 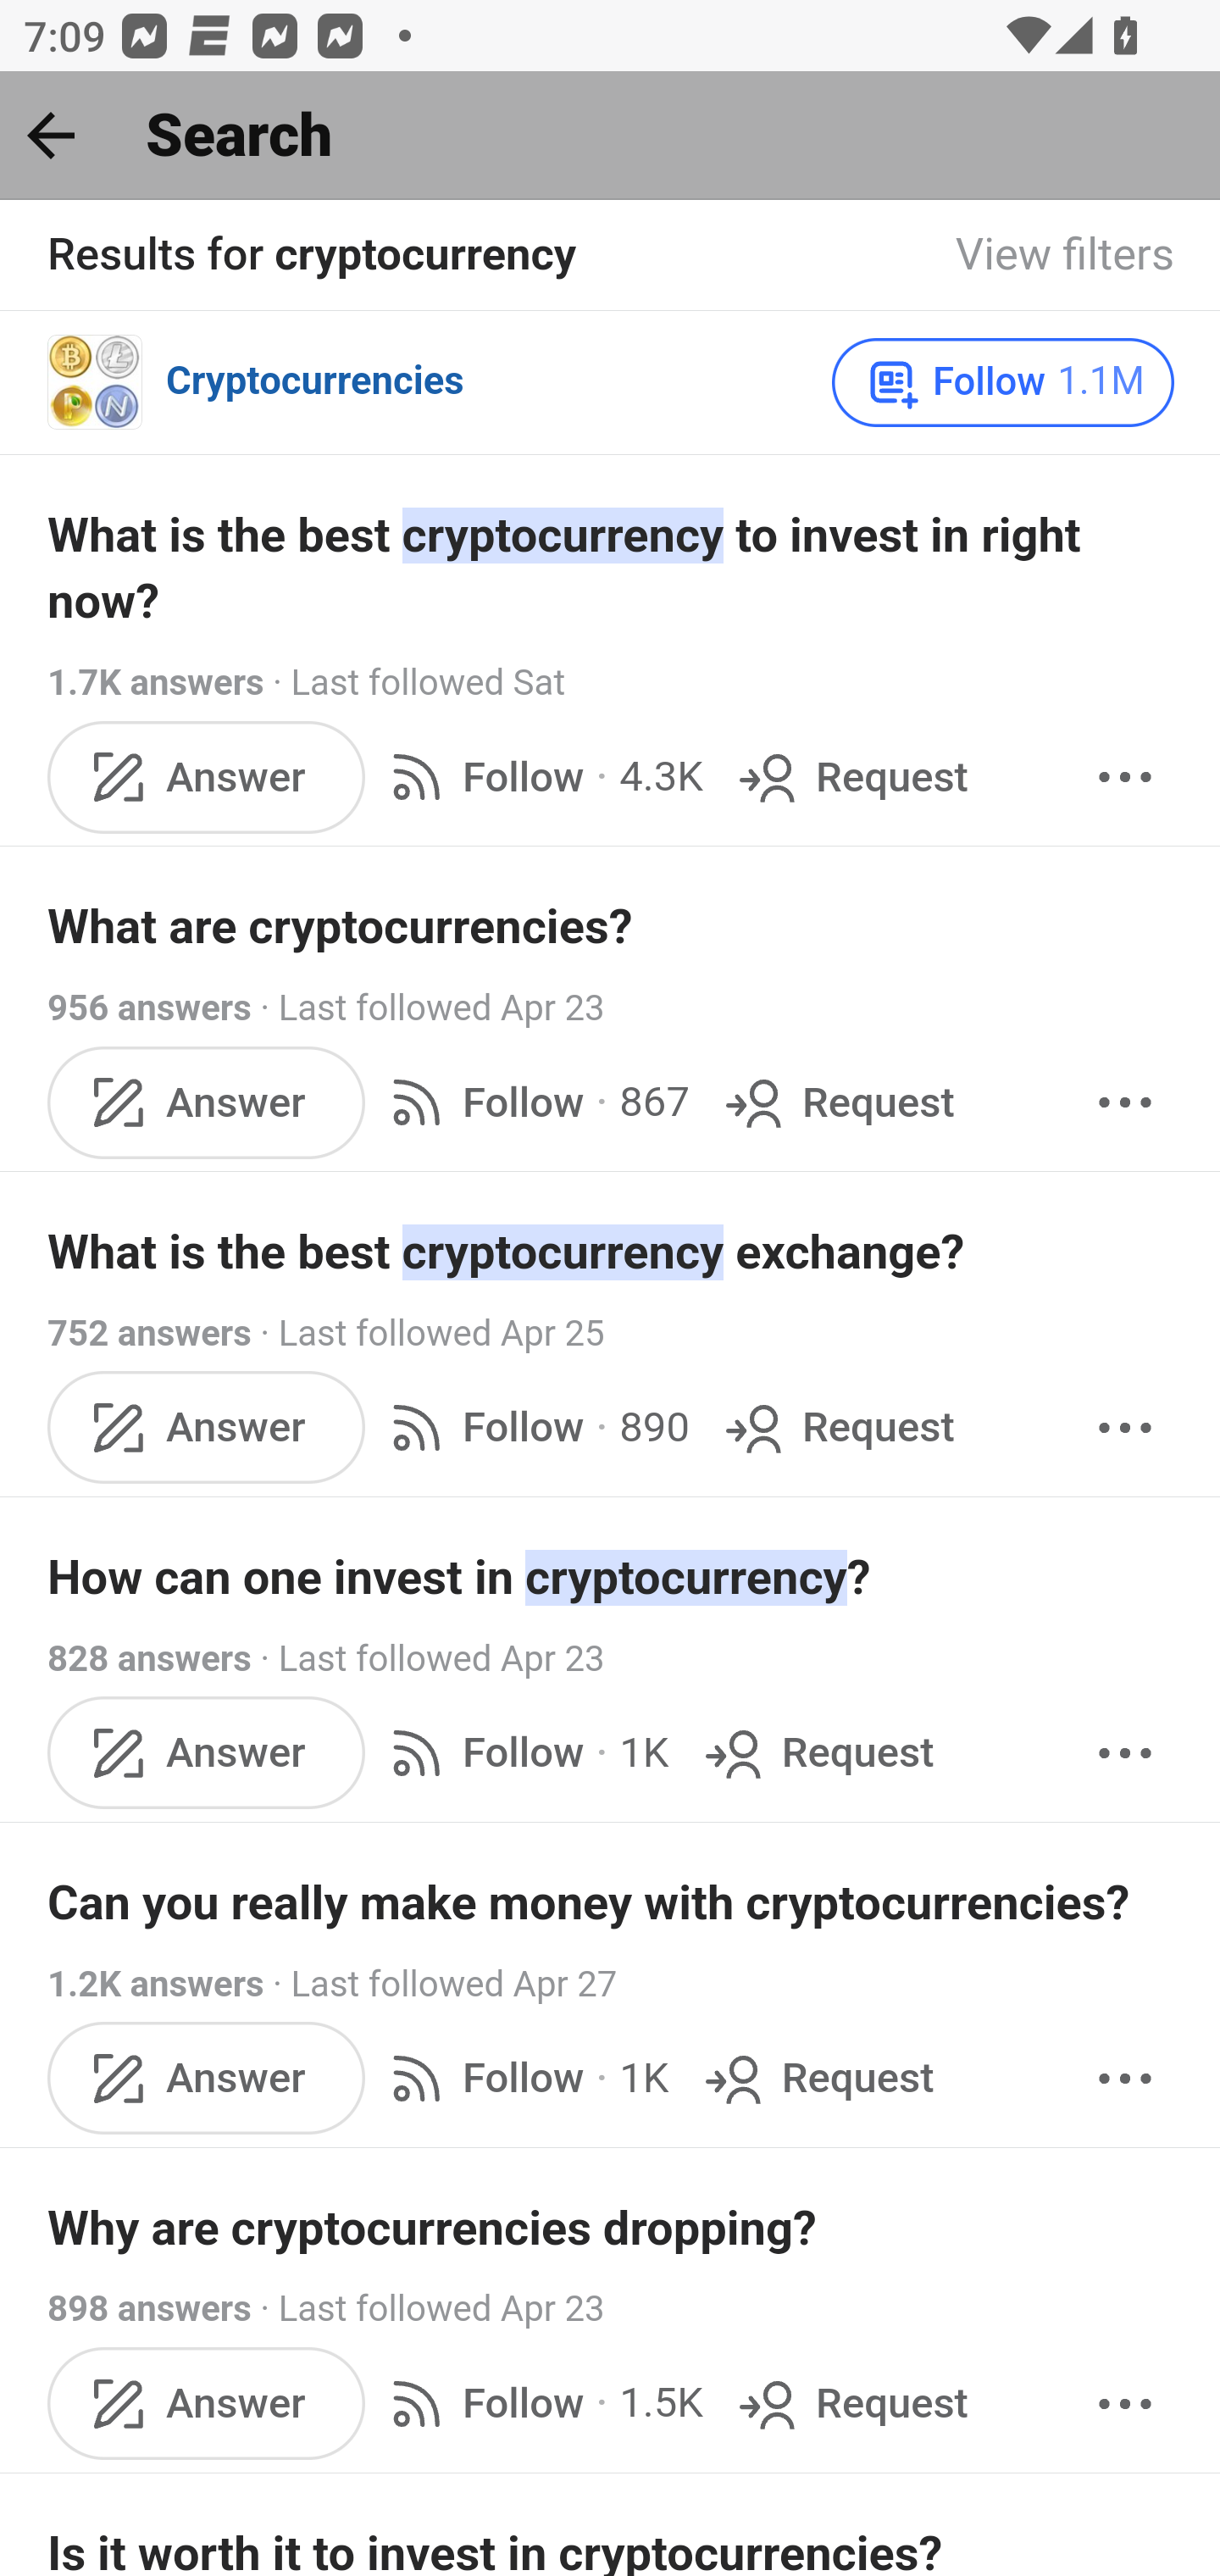 What do you see at coordinates (837, 1427) in the screenshot?
I see `Request` at bounding box center [837, 1427].